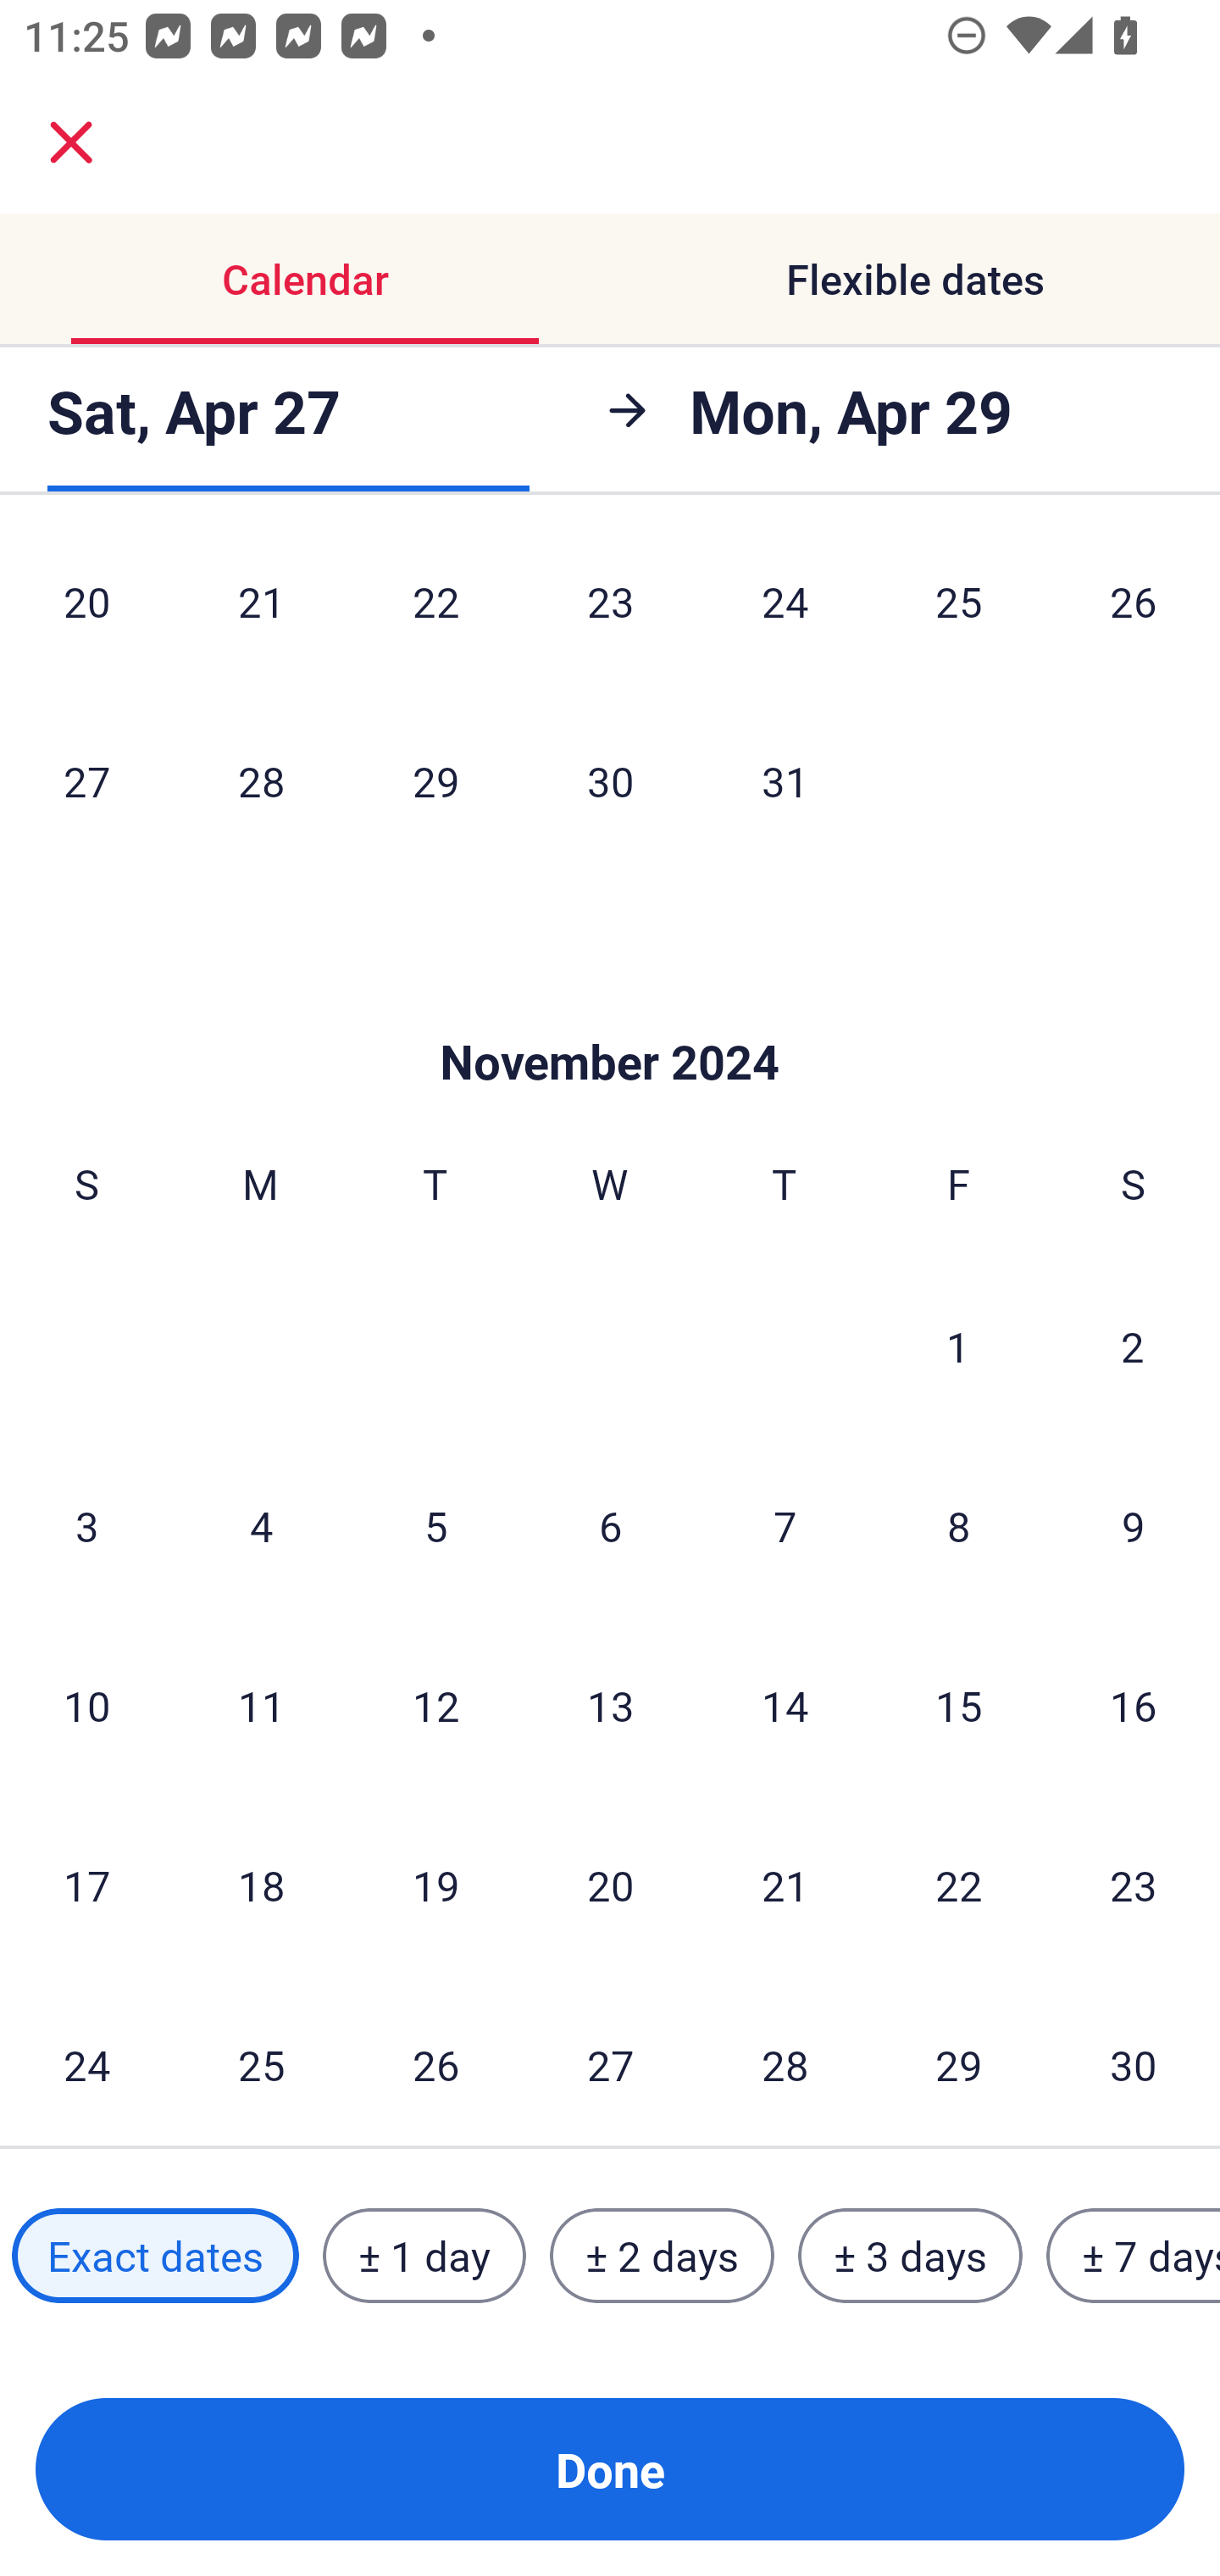 Image resolution: width=1220 pixels, height=2576 pixels. What do you see at coordinates (959, 615) in the screenshot?
I see `25 Friday, October 25, 2024` at bounding box center [959, 615].